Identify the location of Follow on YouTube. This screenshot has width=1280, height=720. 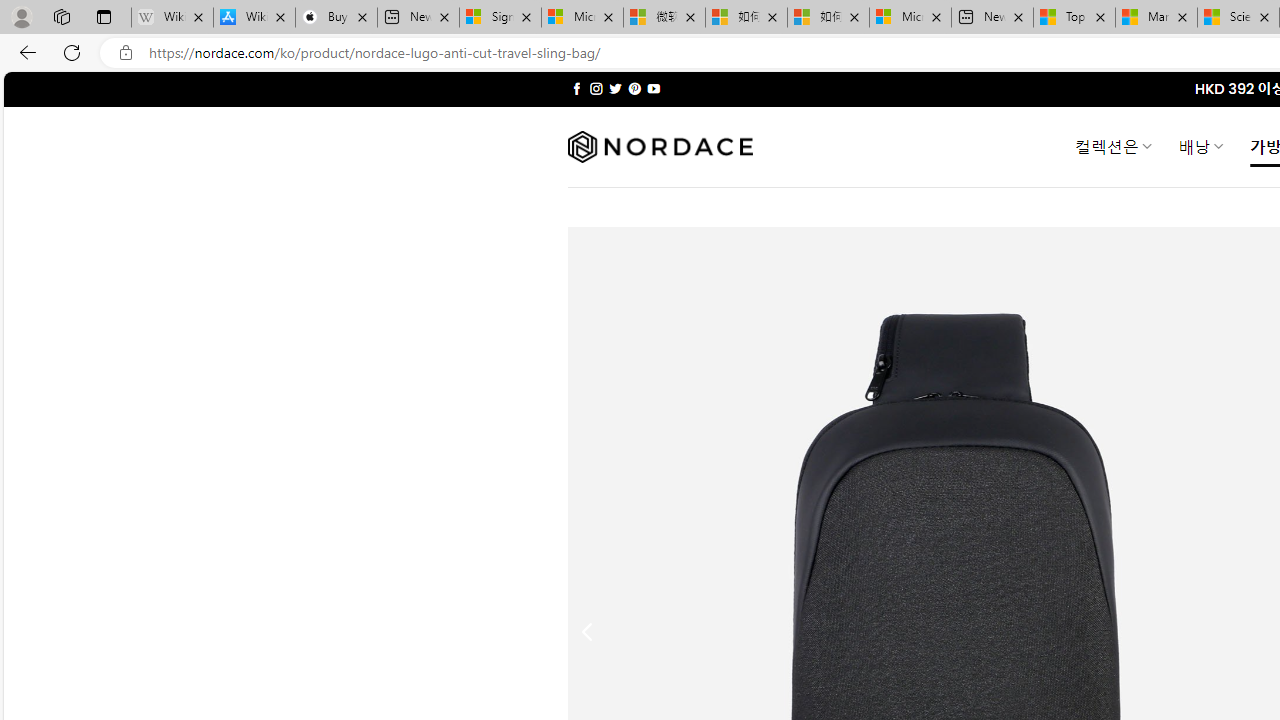
(653, 88).